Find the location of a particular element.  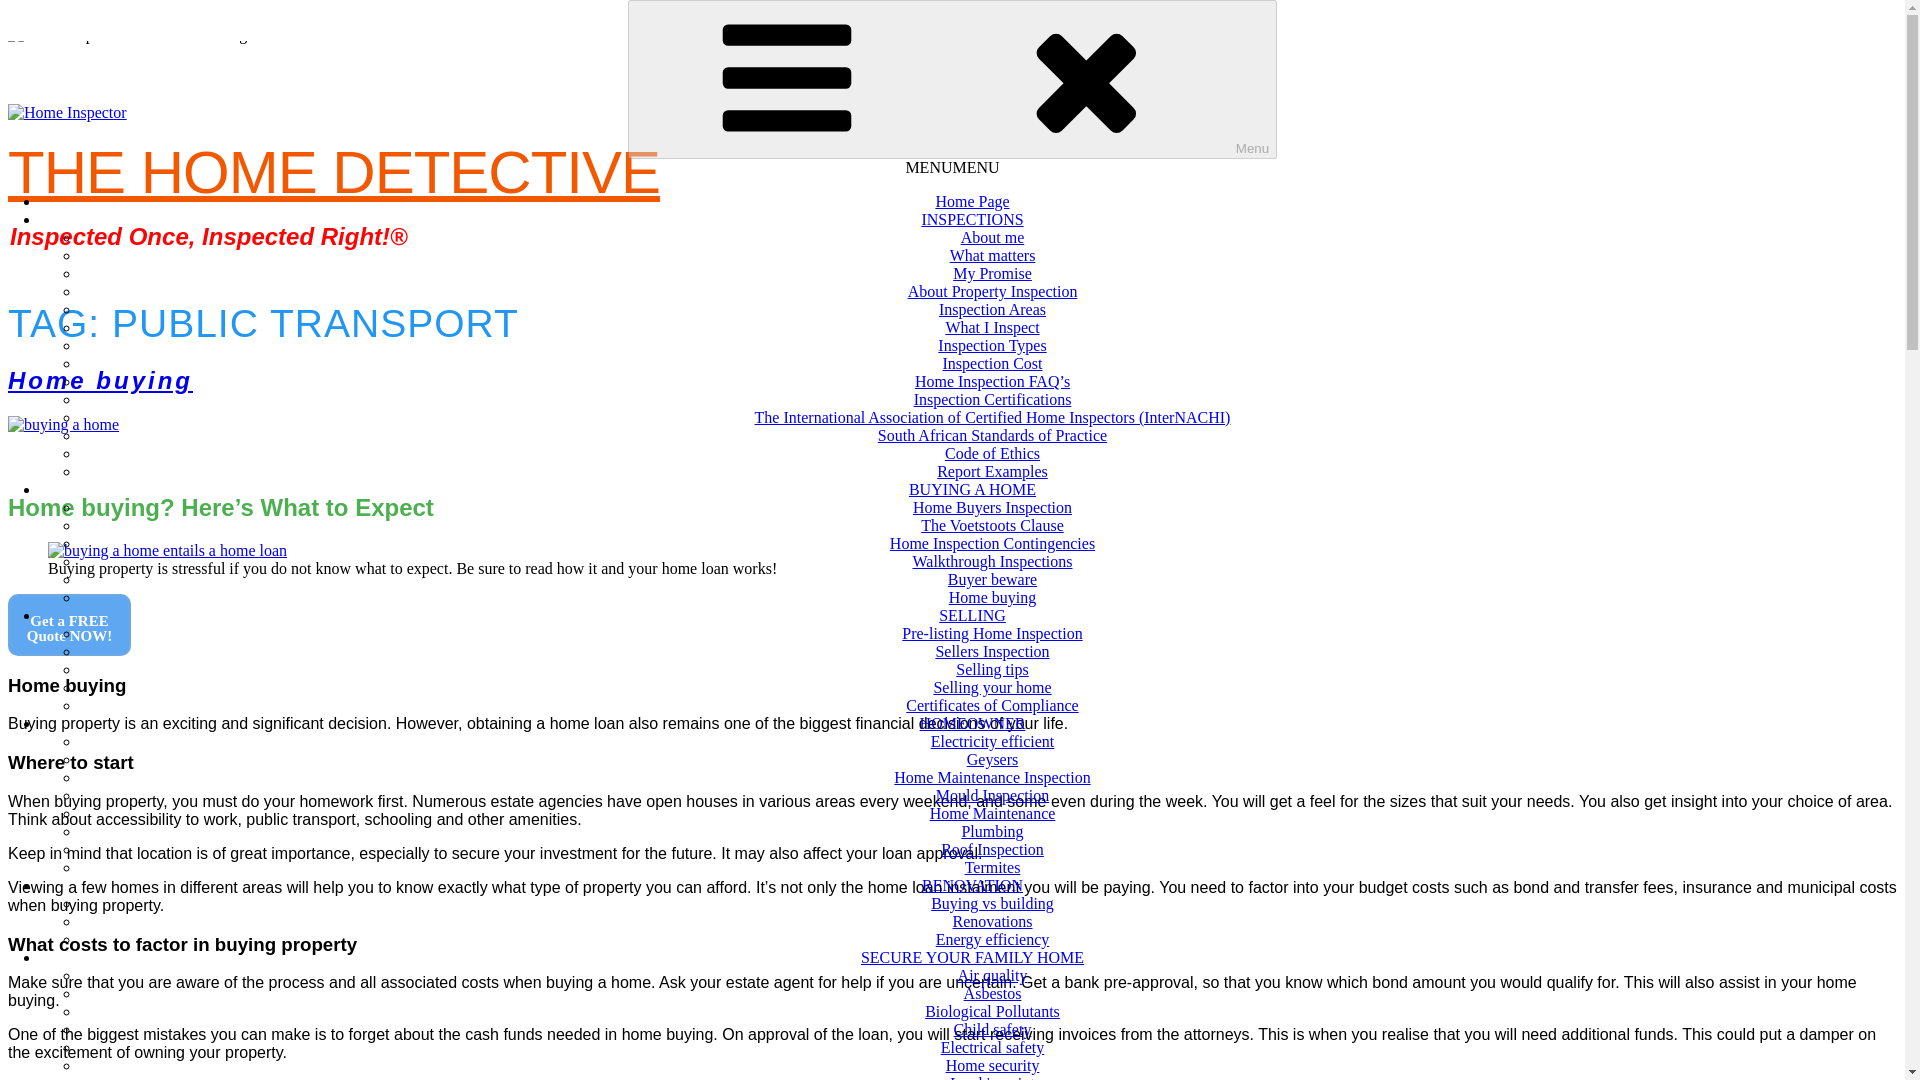

SELLING is located at coordinates (972, 615).